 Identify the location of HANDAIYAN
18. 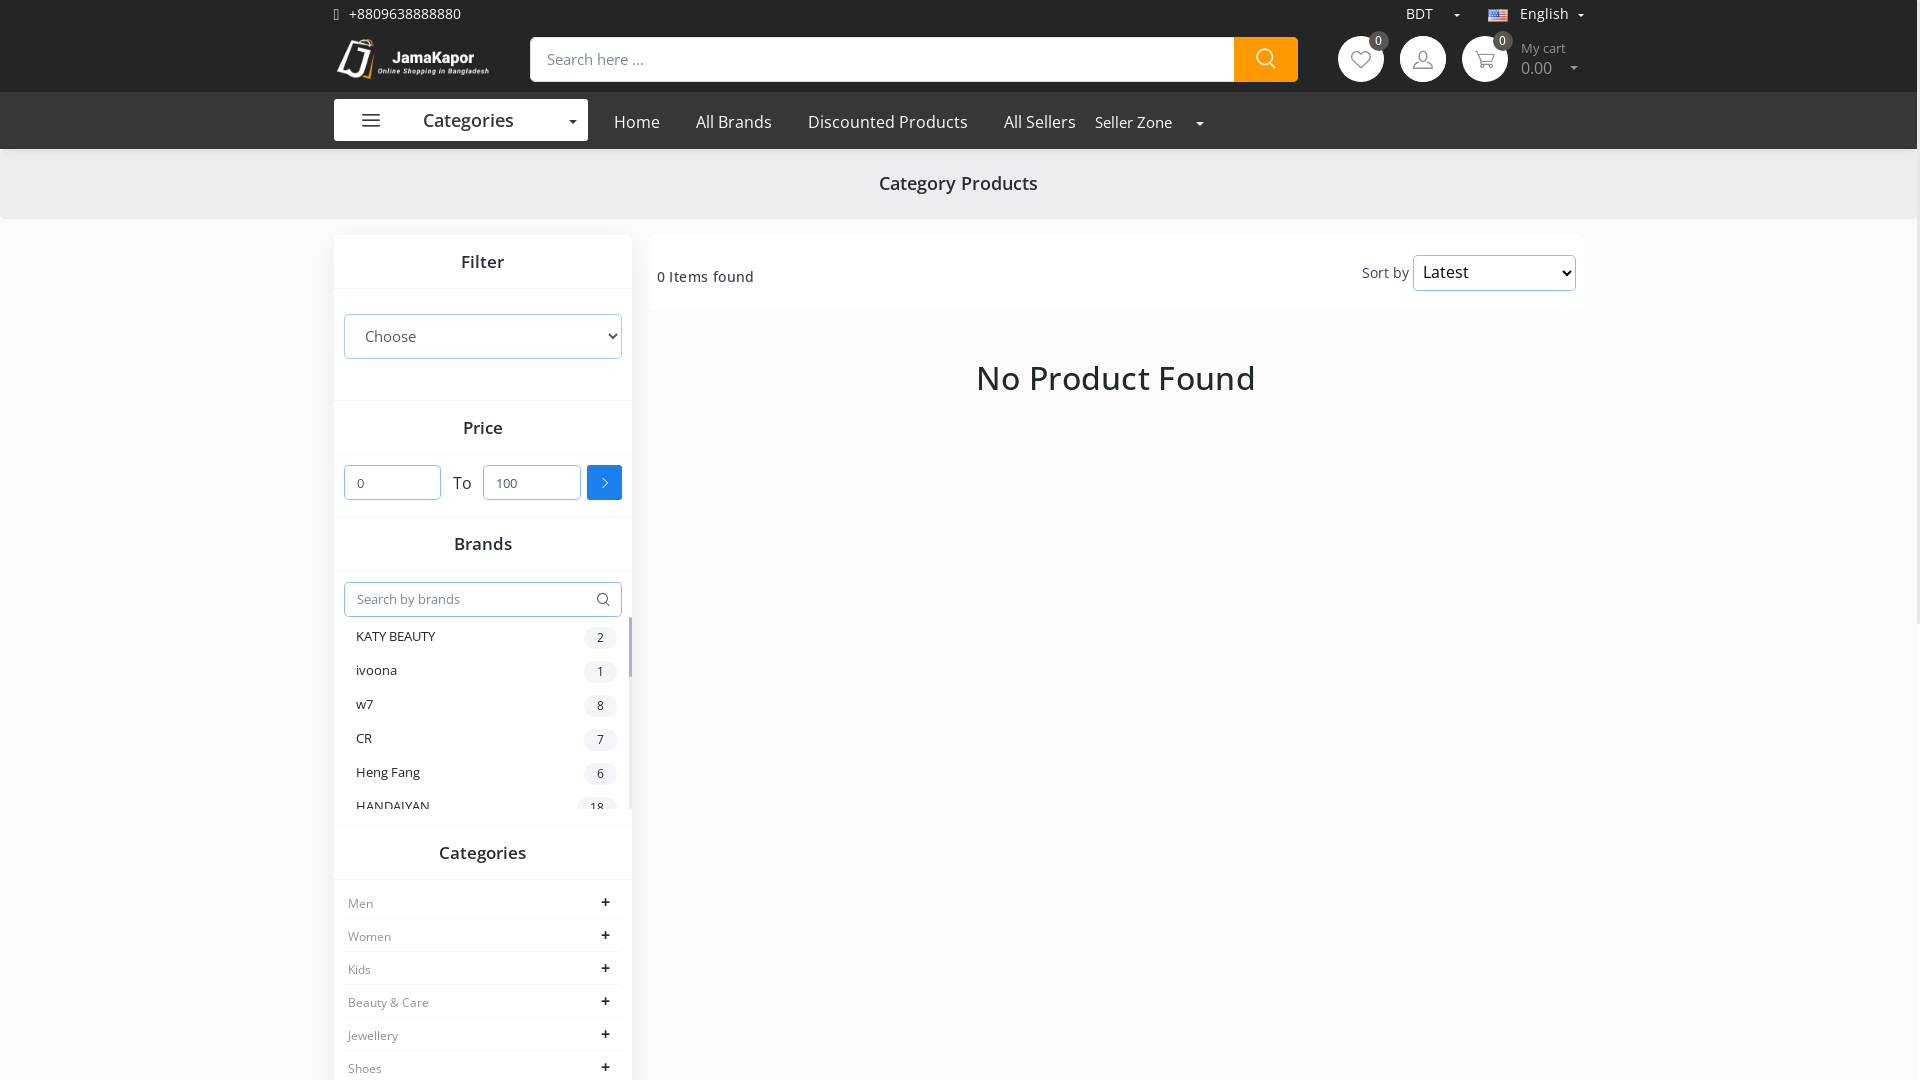
(494, 808).